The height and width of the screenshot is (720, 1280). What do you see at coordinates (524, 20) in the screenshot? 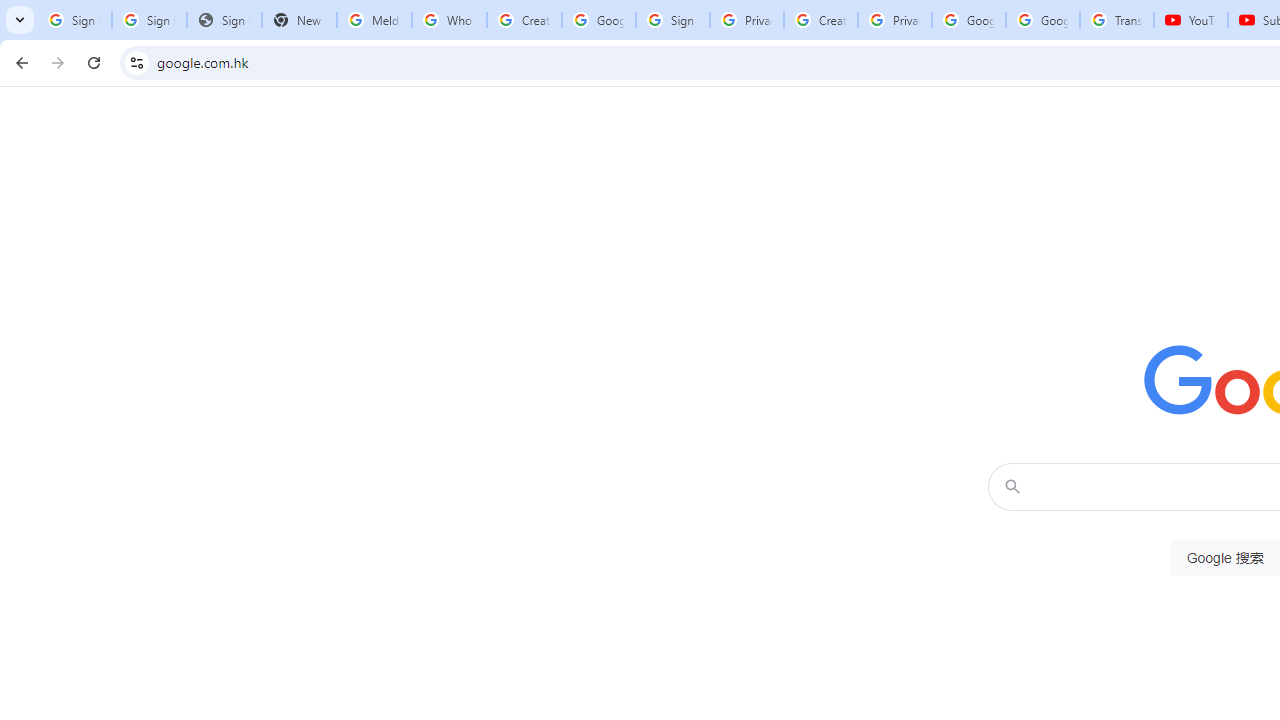
I see `Create your Google Account` at bounding box center [524, 20].